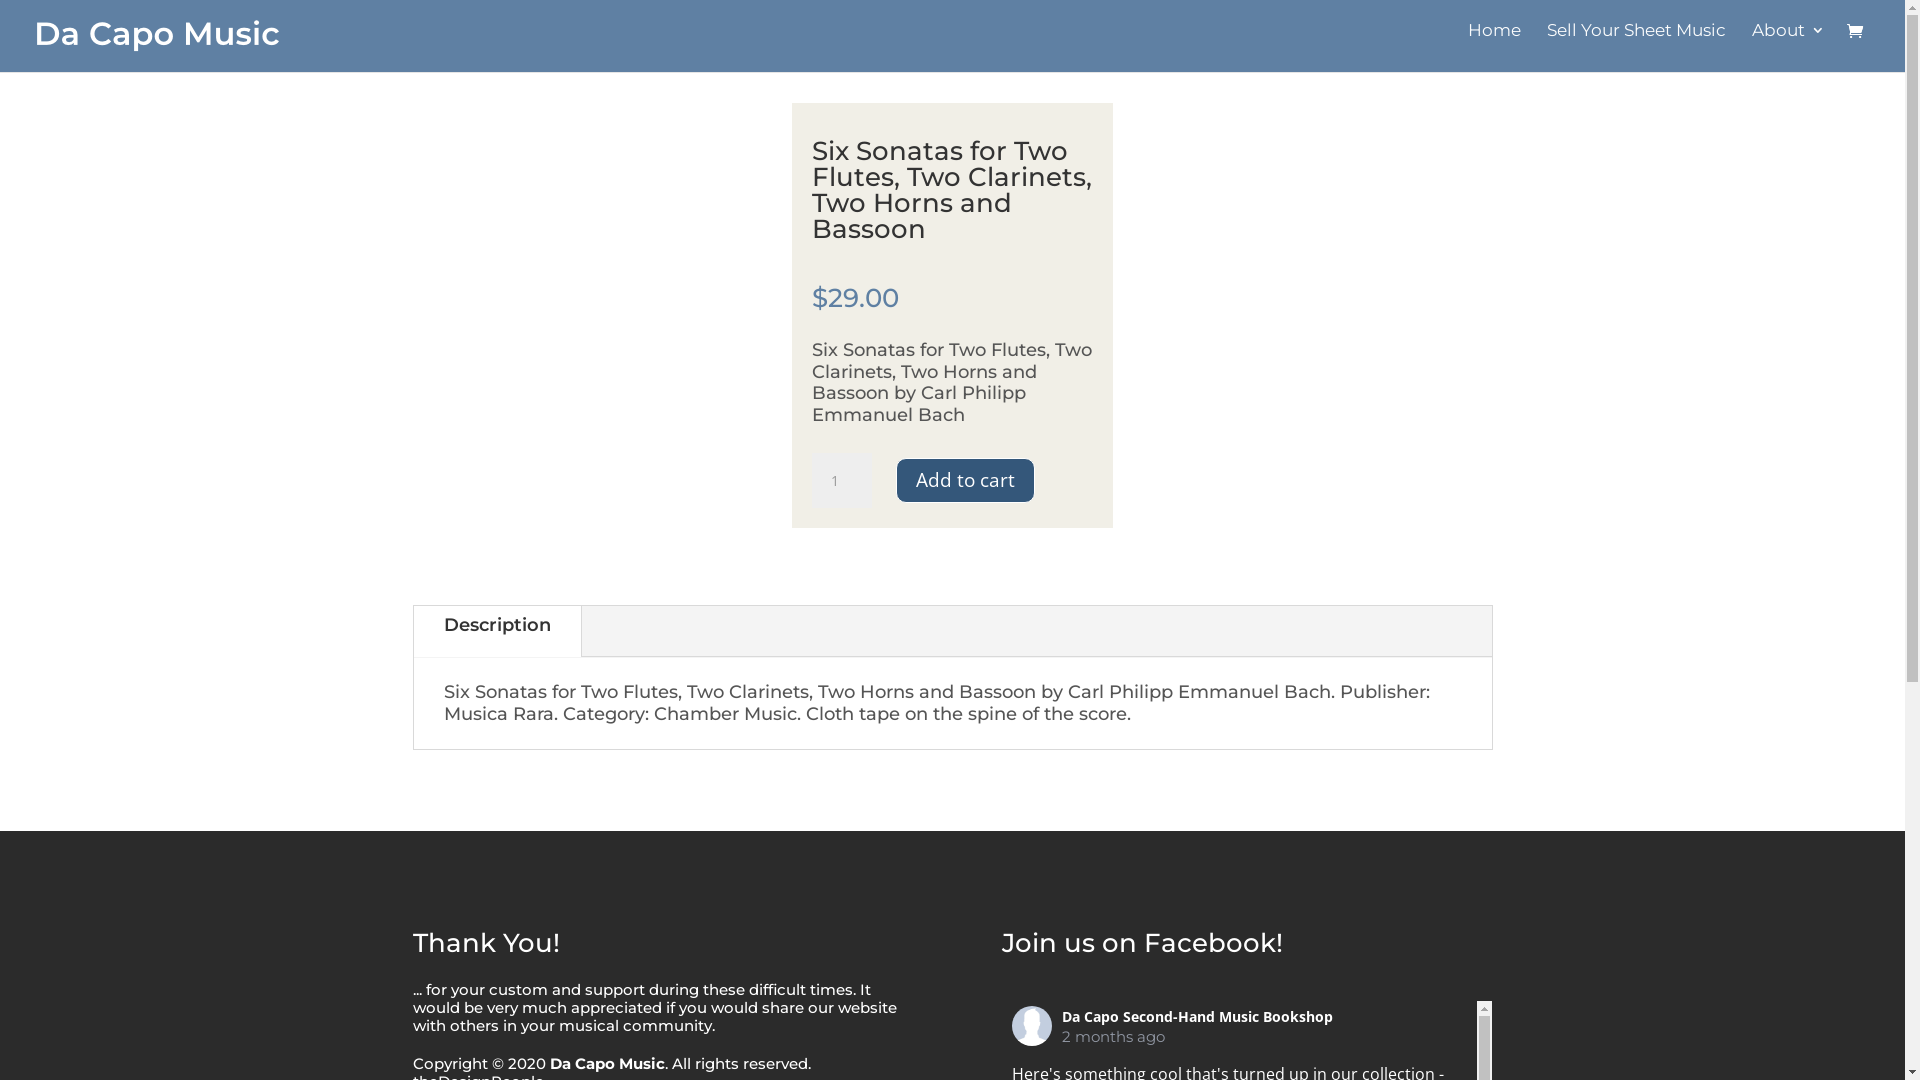  What do you see at coordinates (1636, 42) in the screenshot?
I see `Sell Your Sheet Music` at bounding box center [1636, 42].